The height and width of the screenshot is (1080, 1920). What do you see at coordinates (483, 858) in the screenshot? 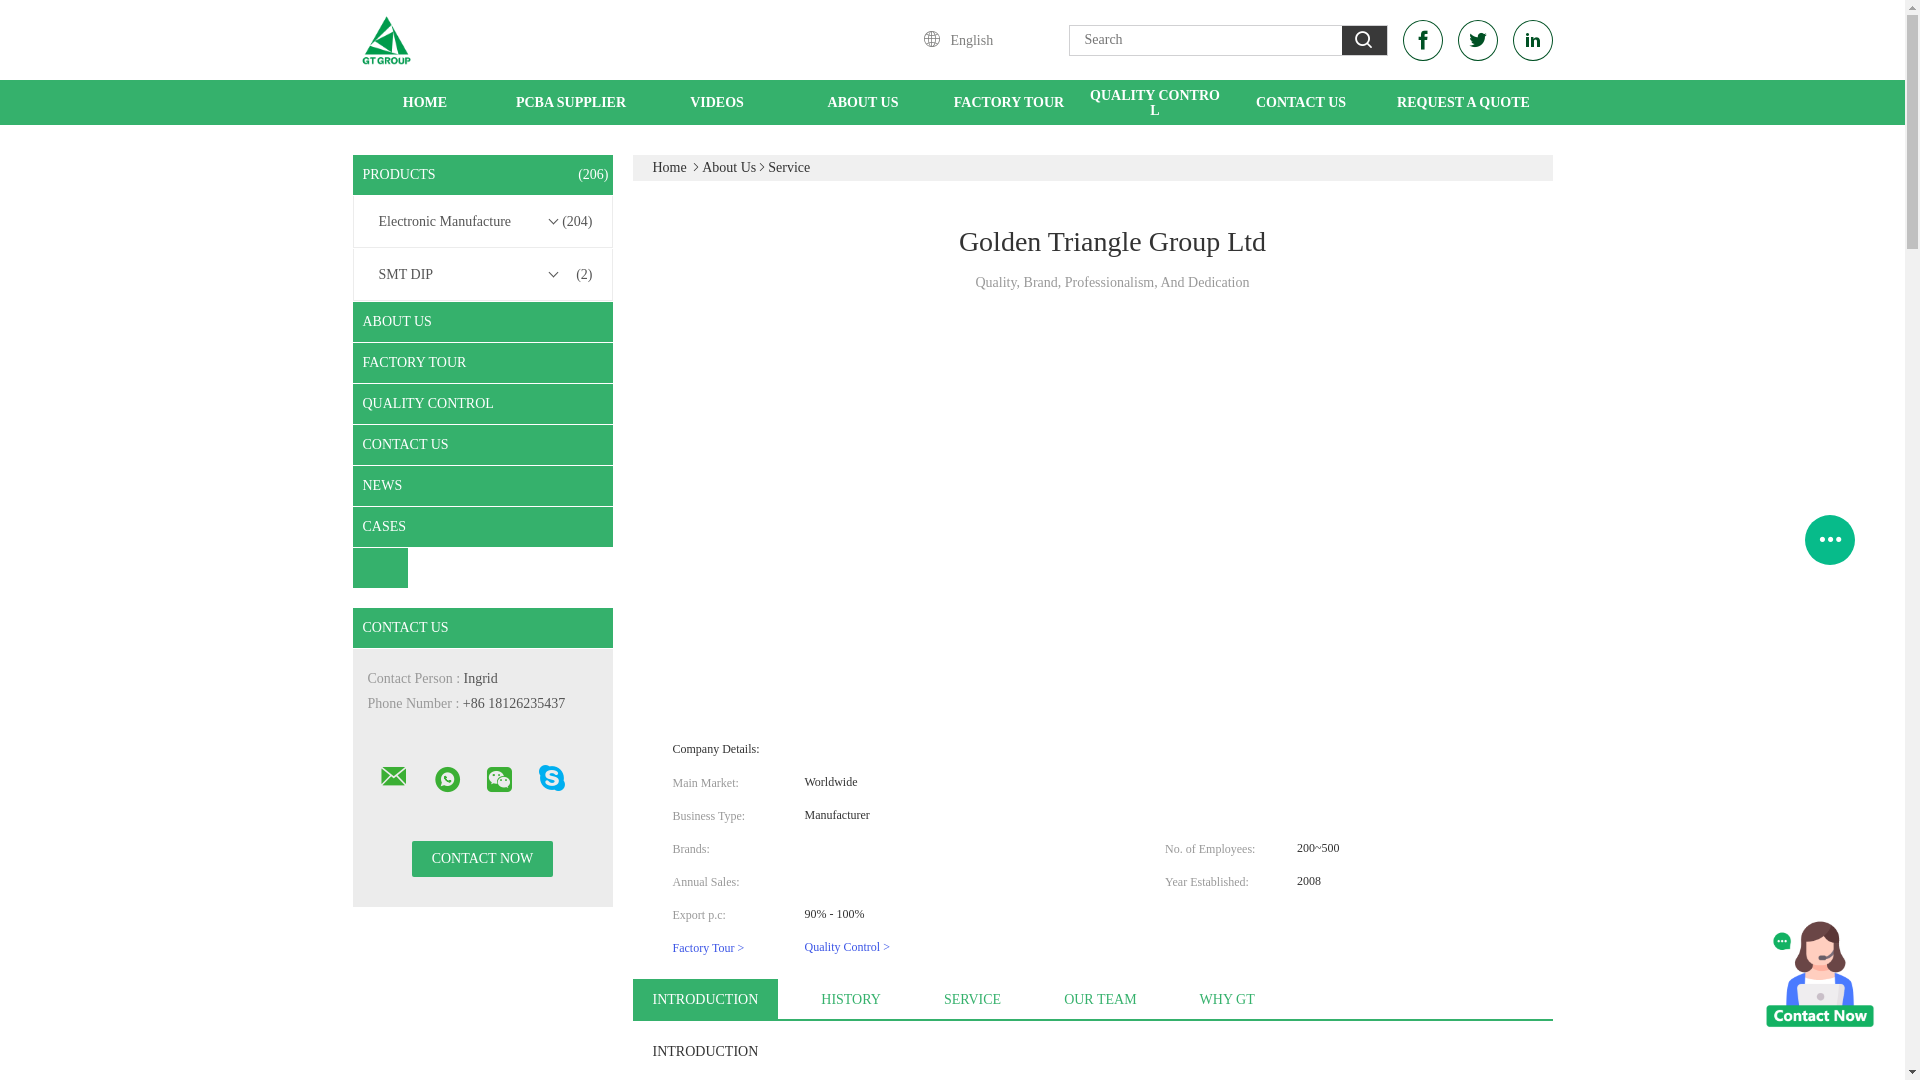
I see `Contact Now` at bounding box center [483, 858].